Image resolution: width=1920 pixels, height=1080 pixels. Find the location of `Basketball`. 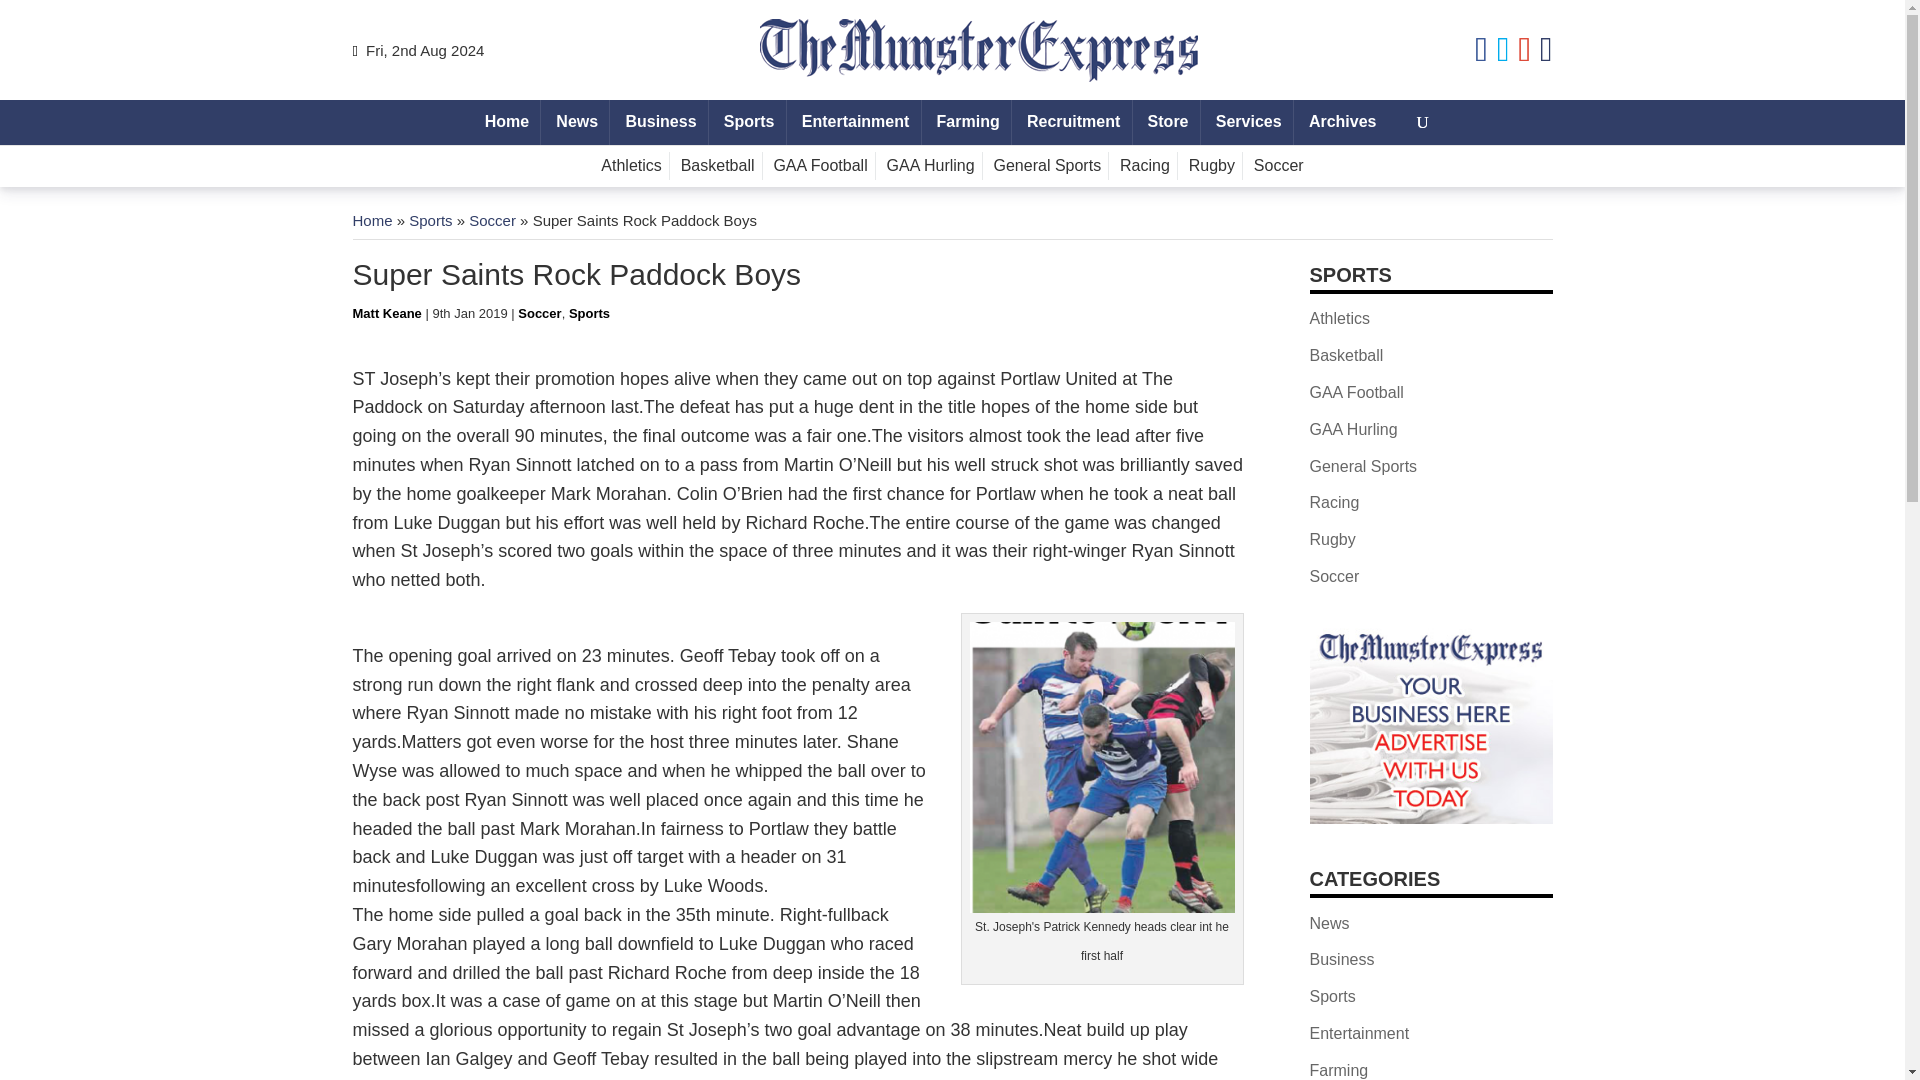

Basketball is located at coordinates (718, 166).